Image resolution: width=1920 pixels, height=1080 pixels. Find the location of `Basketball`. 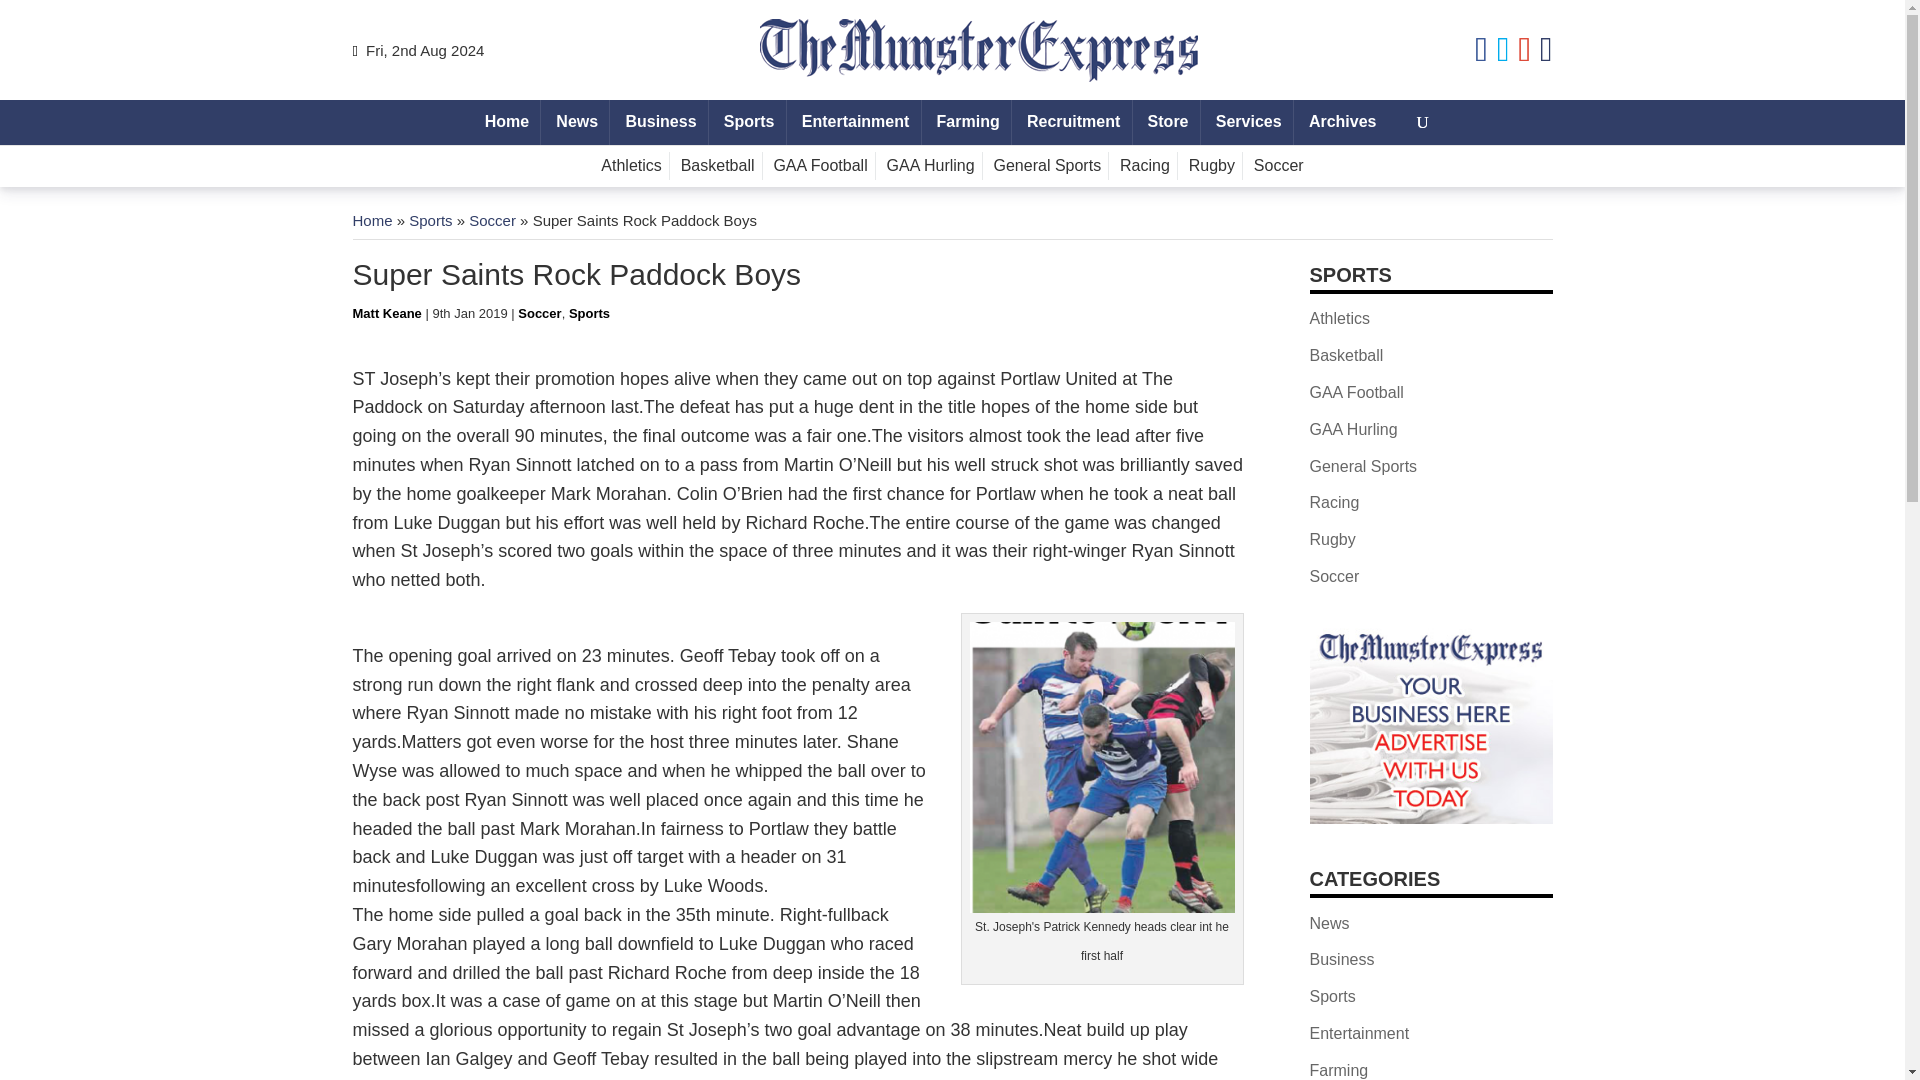

Basketball is located at coordinates (718, 166).